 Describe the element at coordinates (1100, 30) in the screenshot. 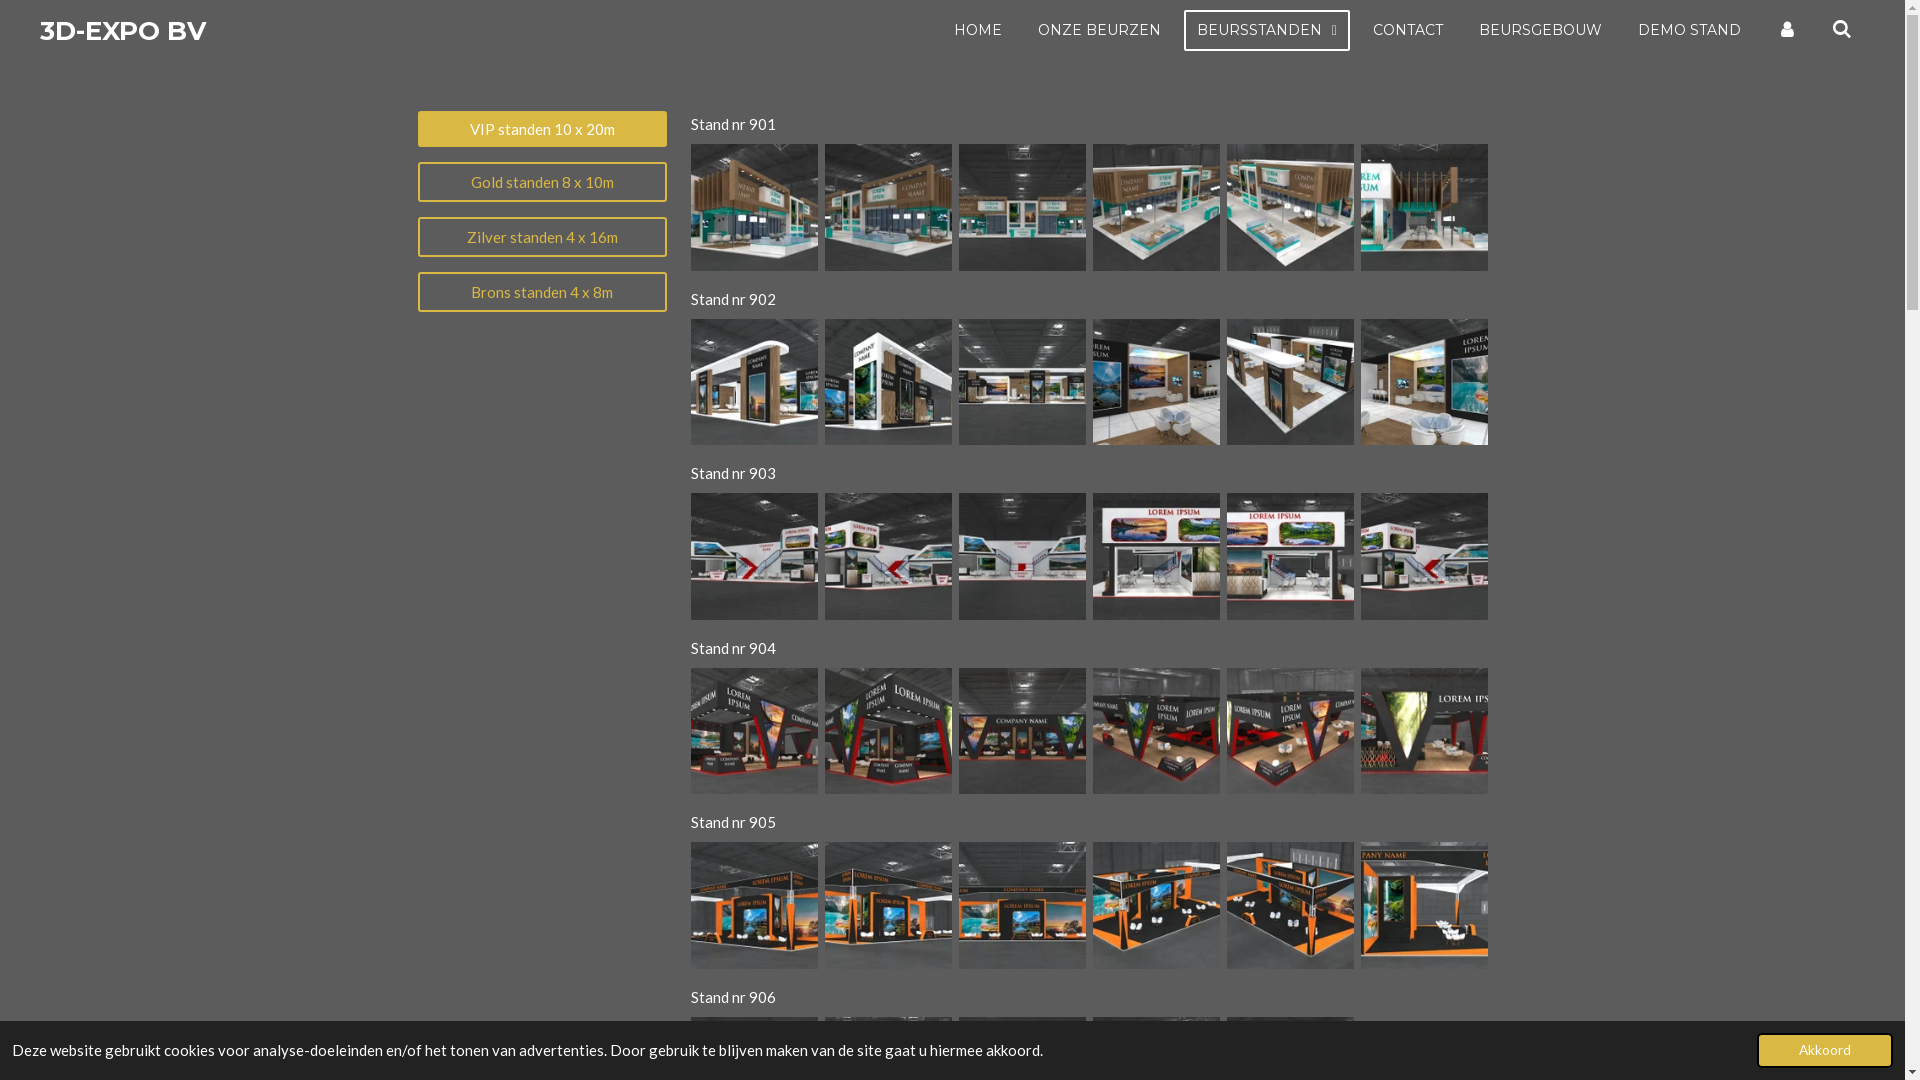

I see `ONZE BEURZEN` at that location.